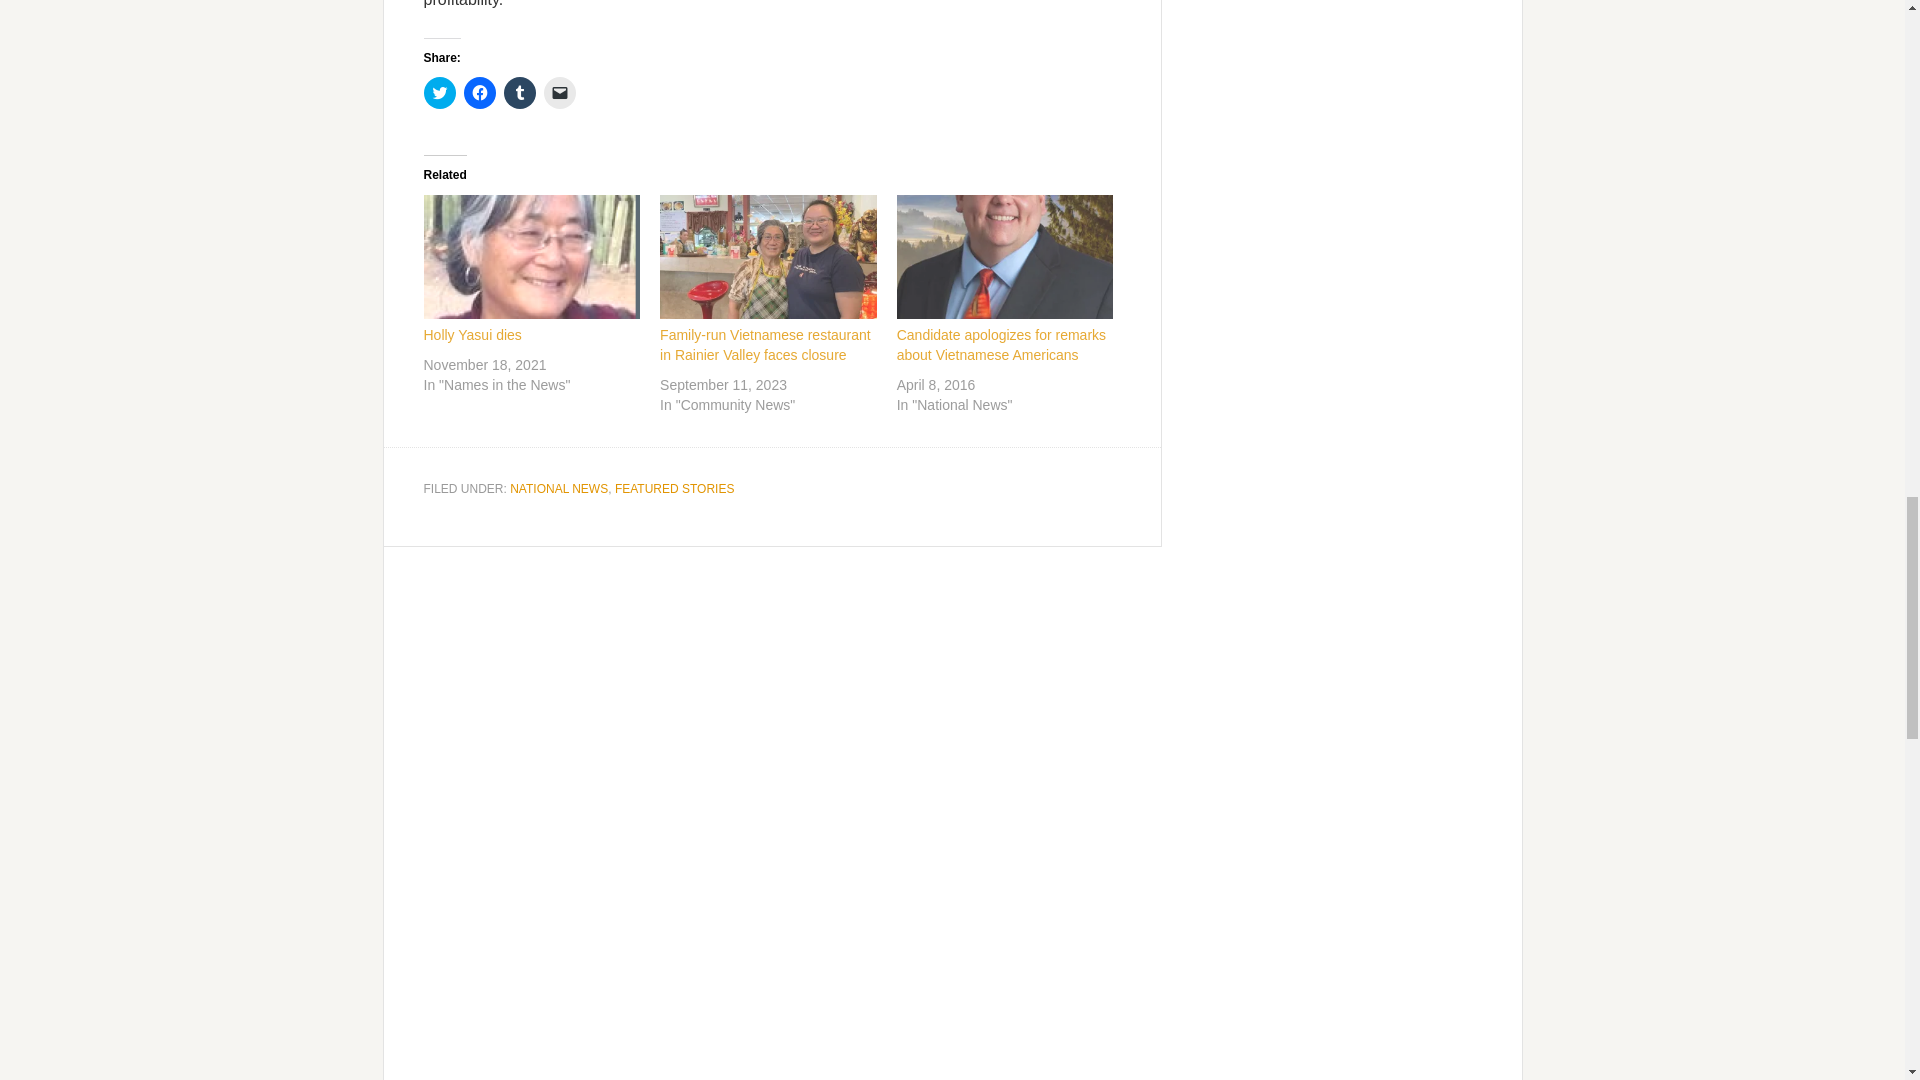 The image size is (1920, 1080). I want to click on Click to share on Twitter, so click(440, 92).